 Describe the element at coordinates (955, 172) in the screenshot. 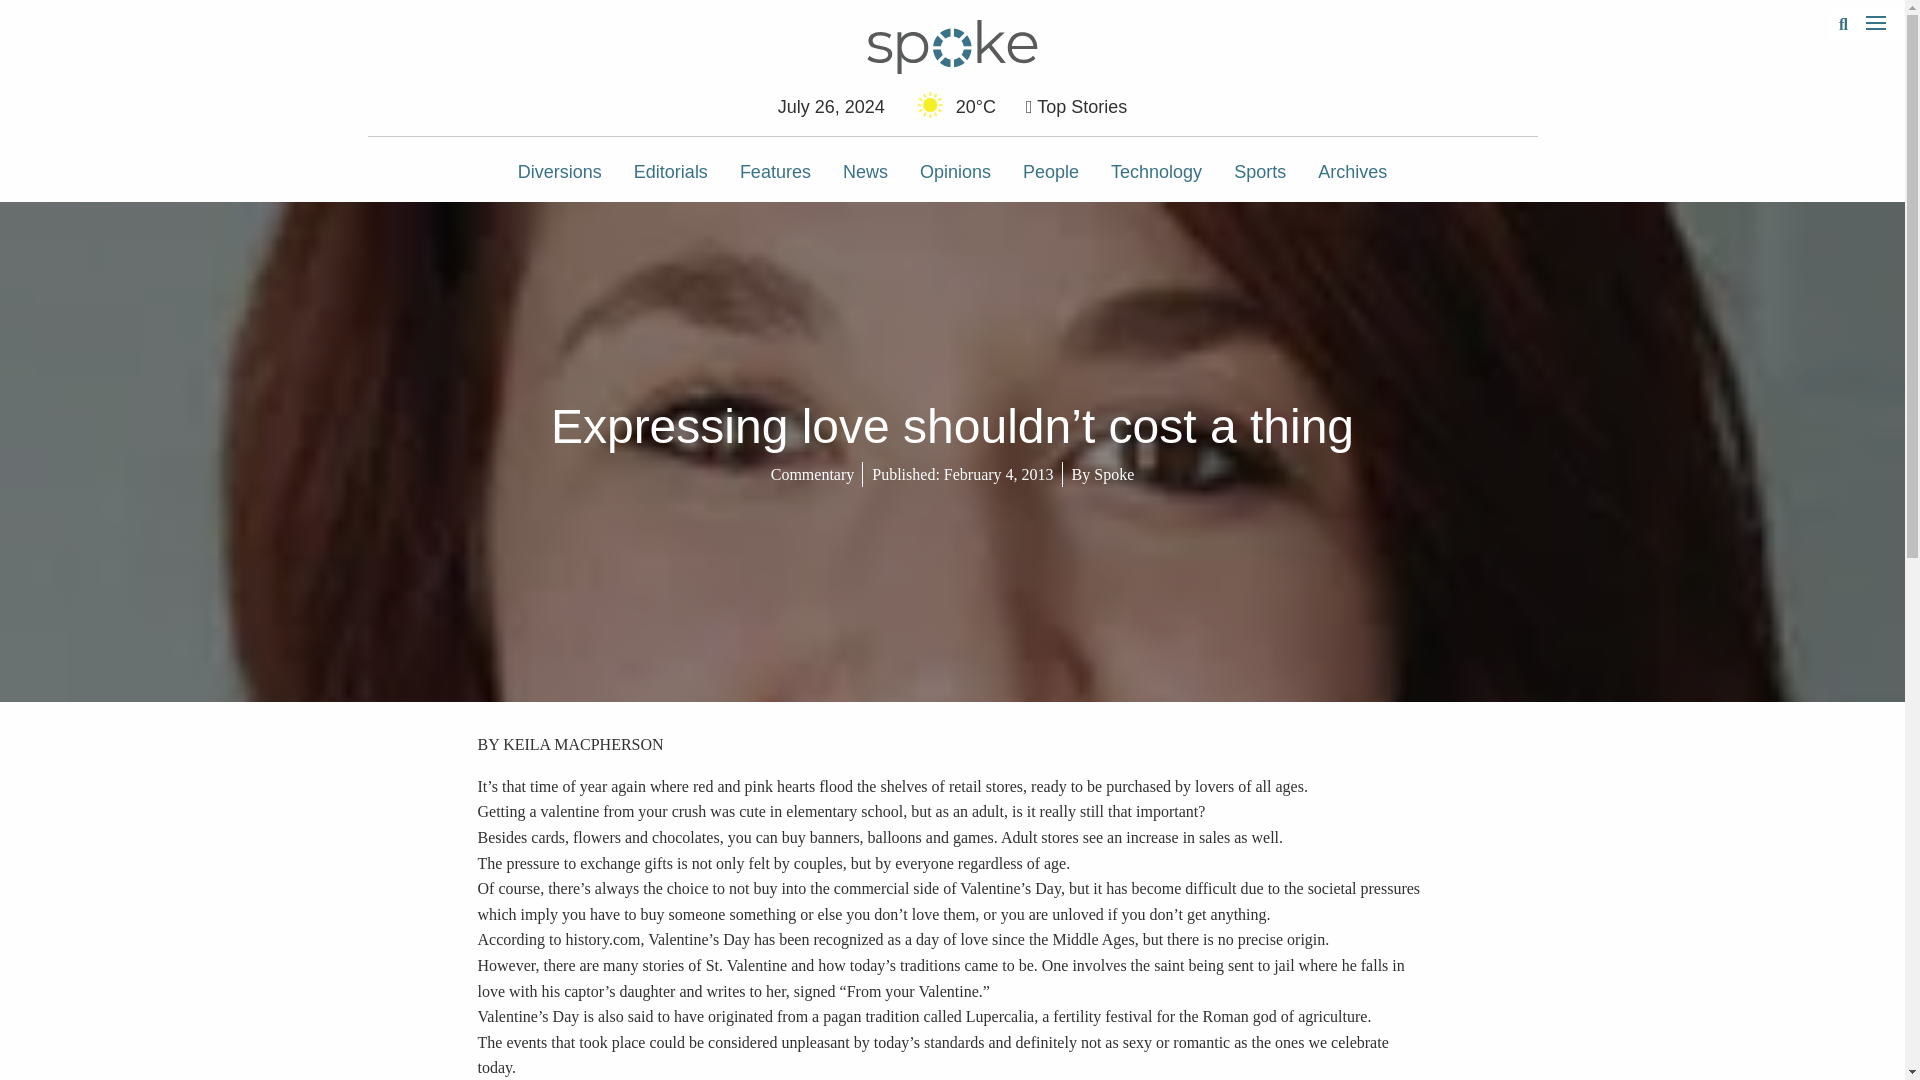

I see `Opinions` at that location.